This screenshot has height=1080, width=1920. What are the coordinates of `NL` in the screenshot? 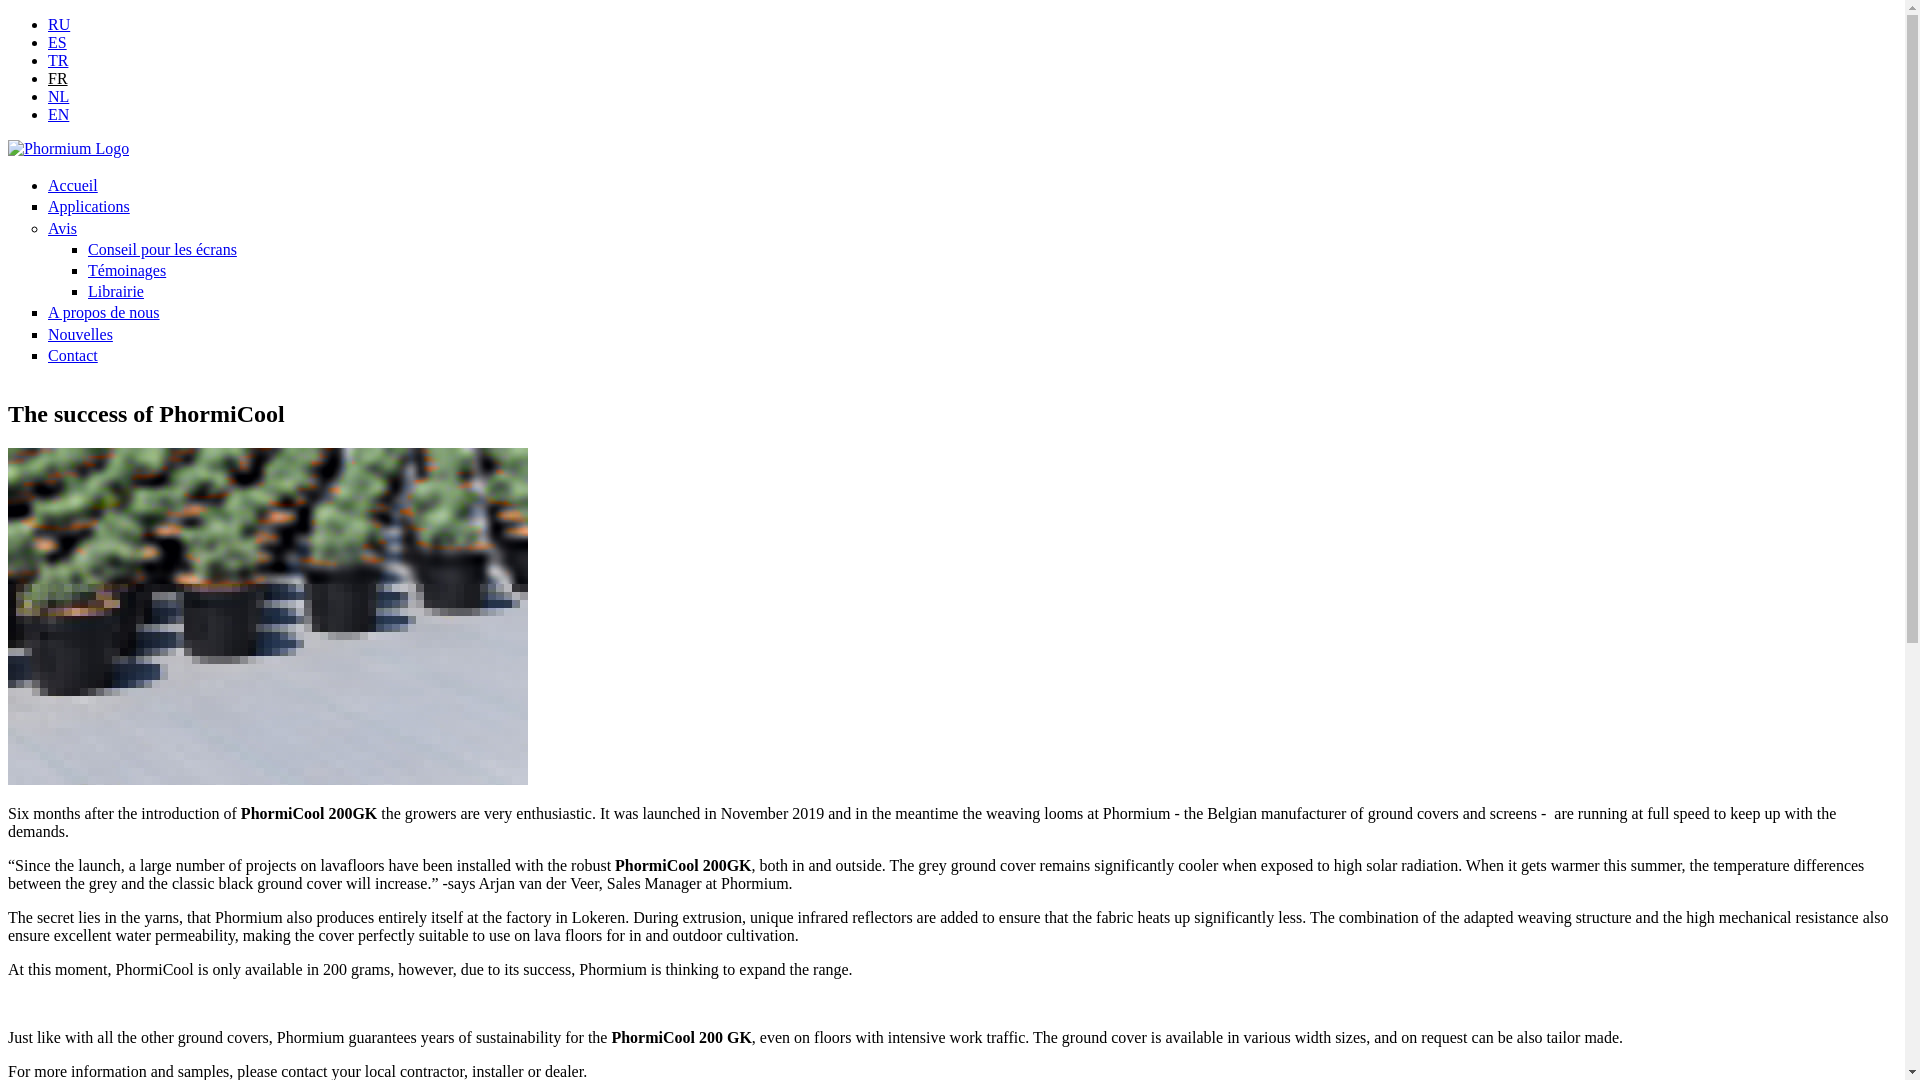 It's located at (58, 96).